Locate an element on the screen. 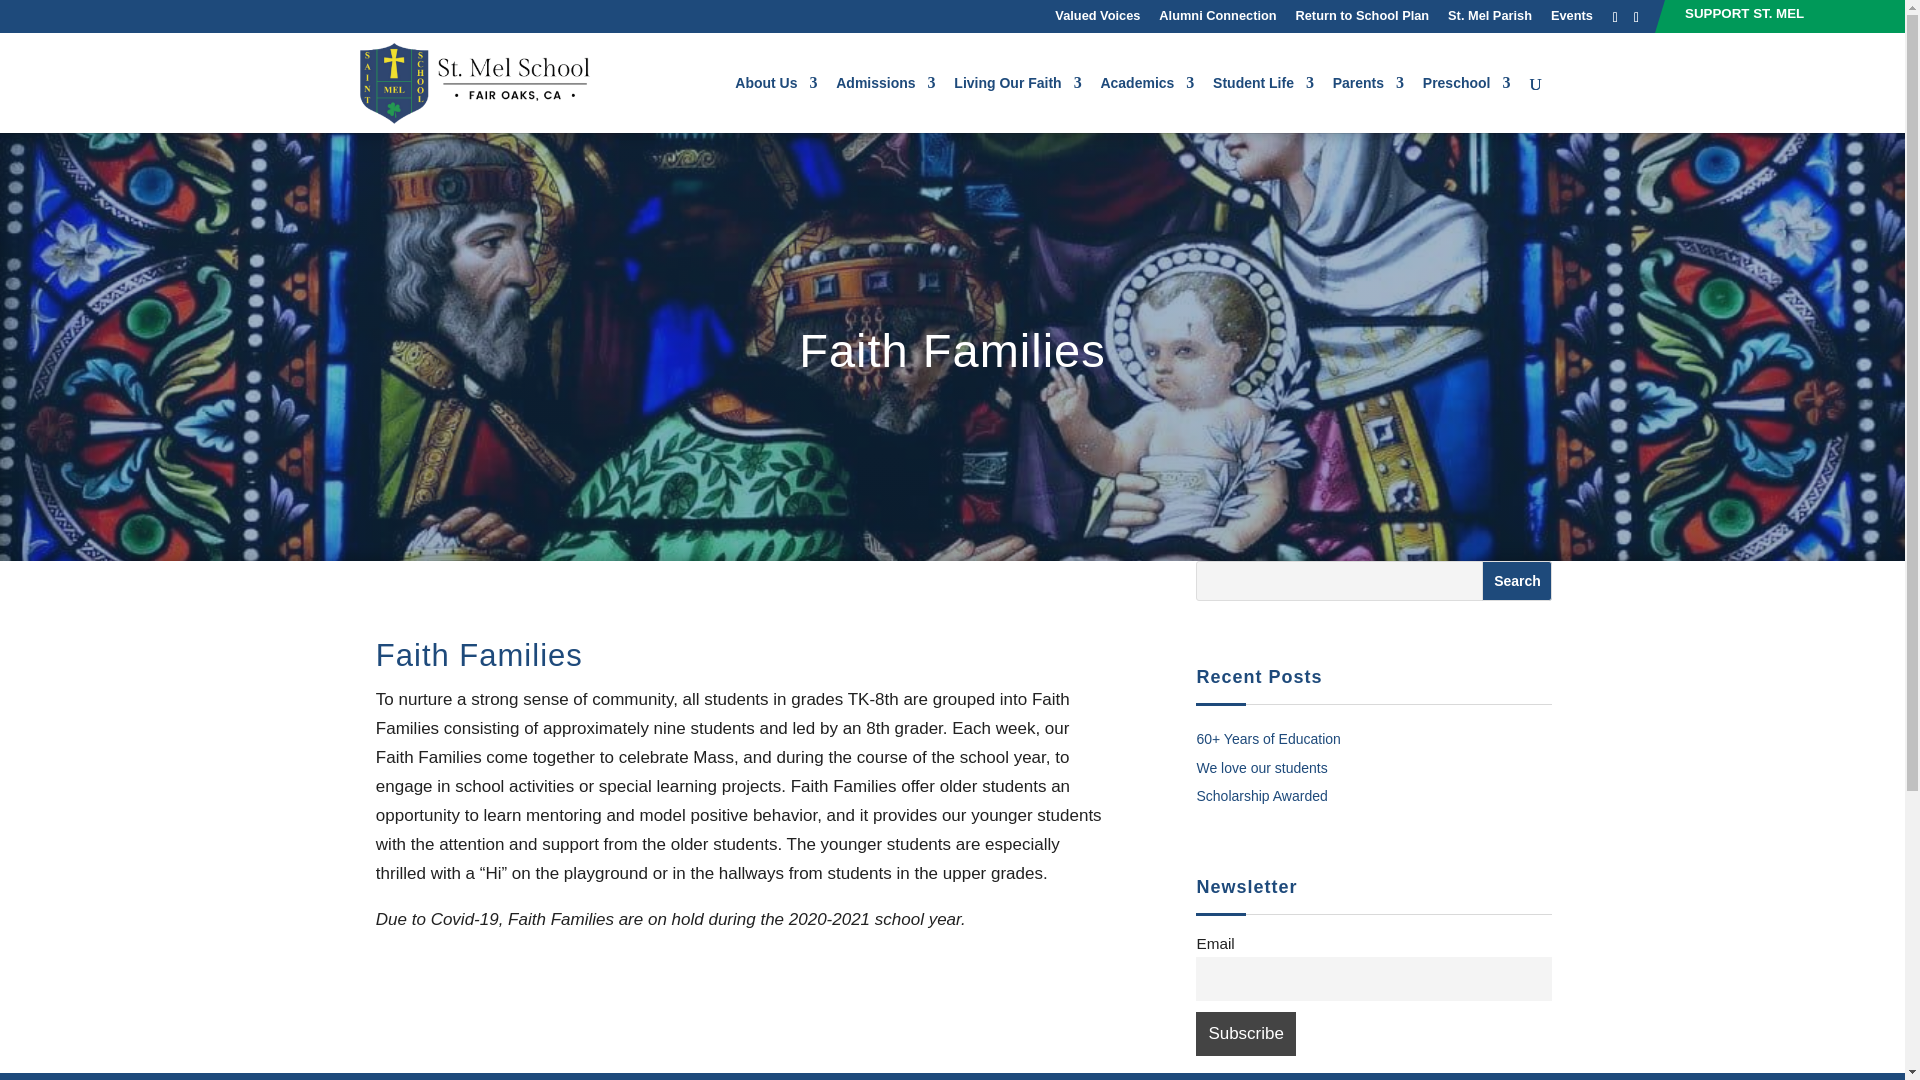  Search is located at coordinates (1516, 580).